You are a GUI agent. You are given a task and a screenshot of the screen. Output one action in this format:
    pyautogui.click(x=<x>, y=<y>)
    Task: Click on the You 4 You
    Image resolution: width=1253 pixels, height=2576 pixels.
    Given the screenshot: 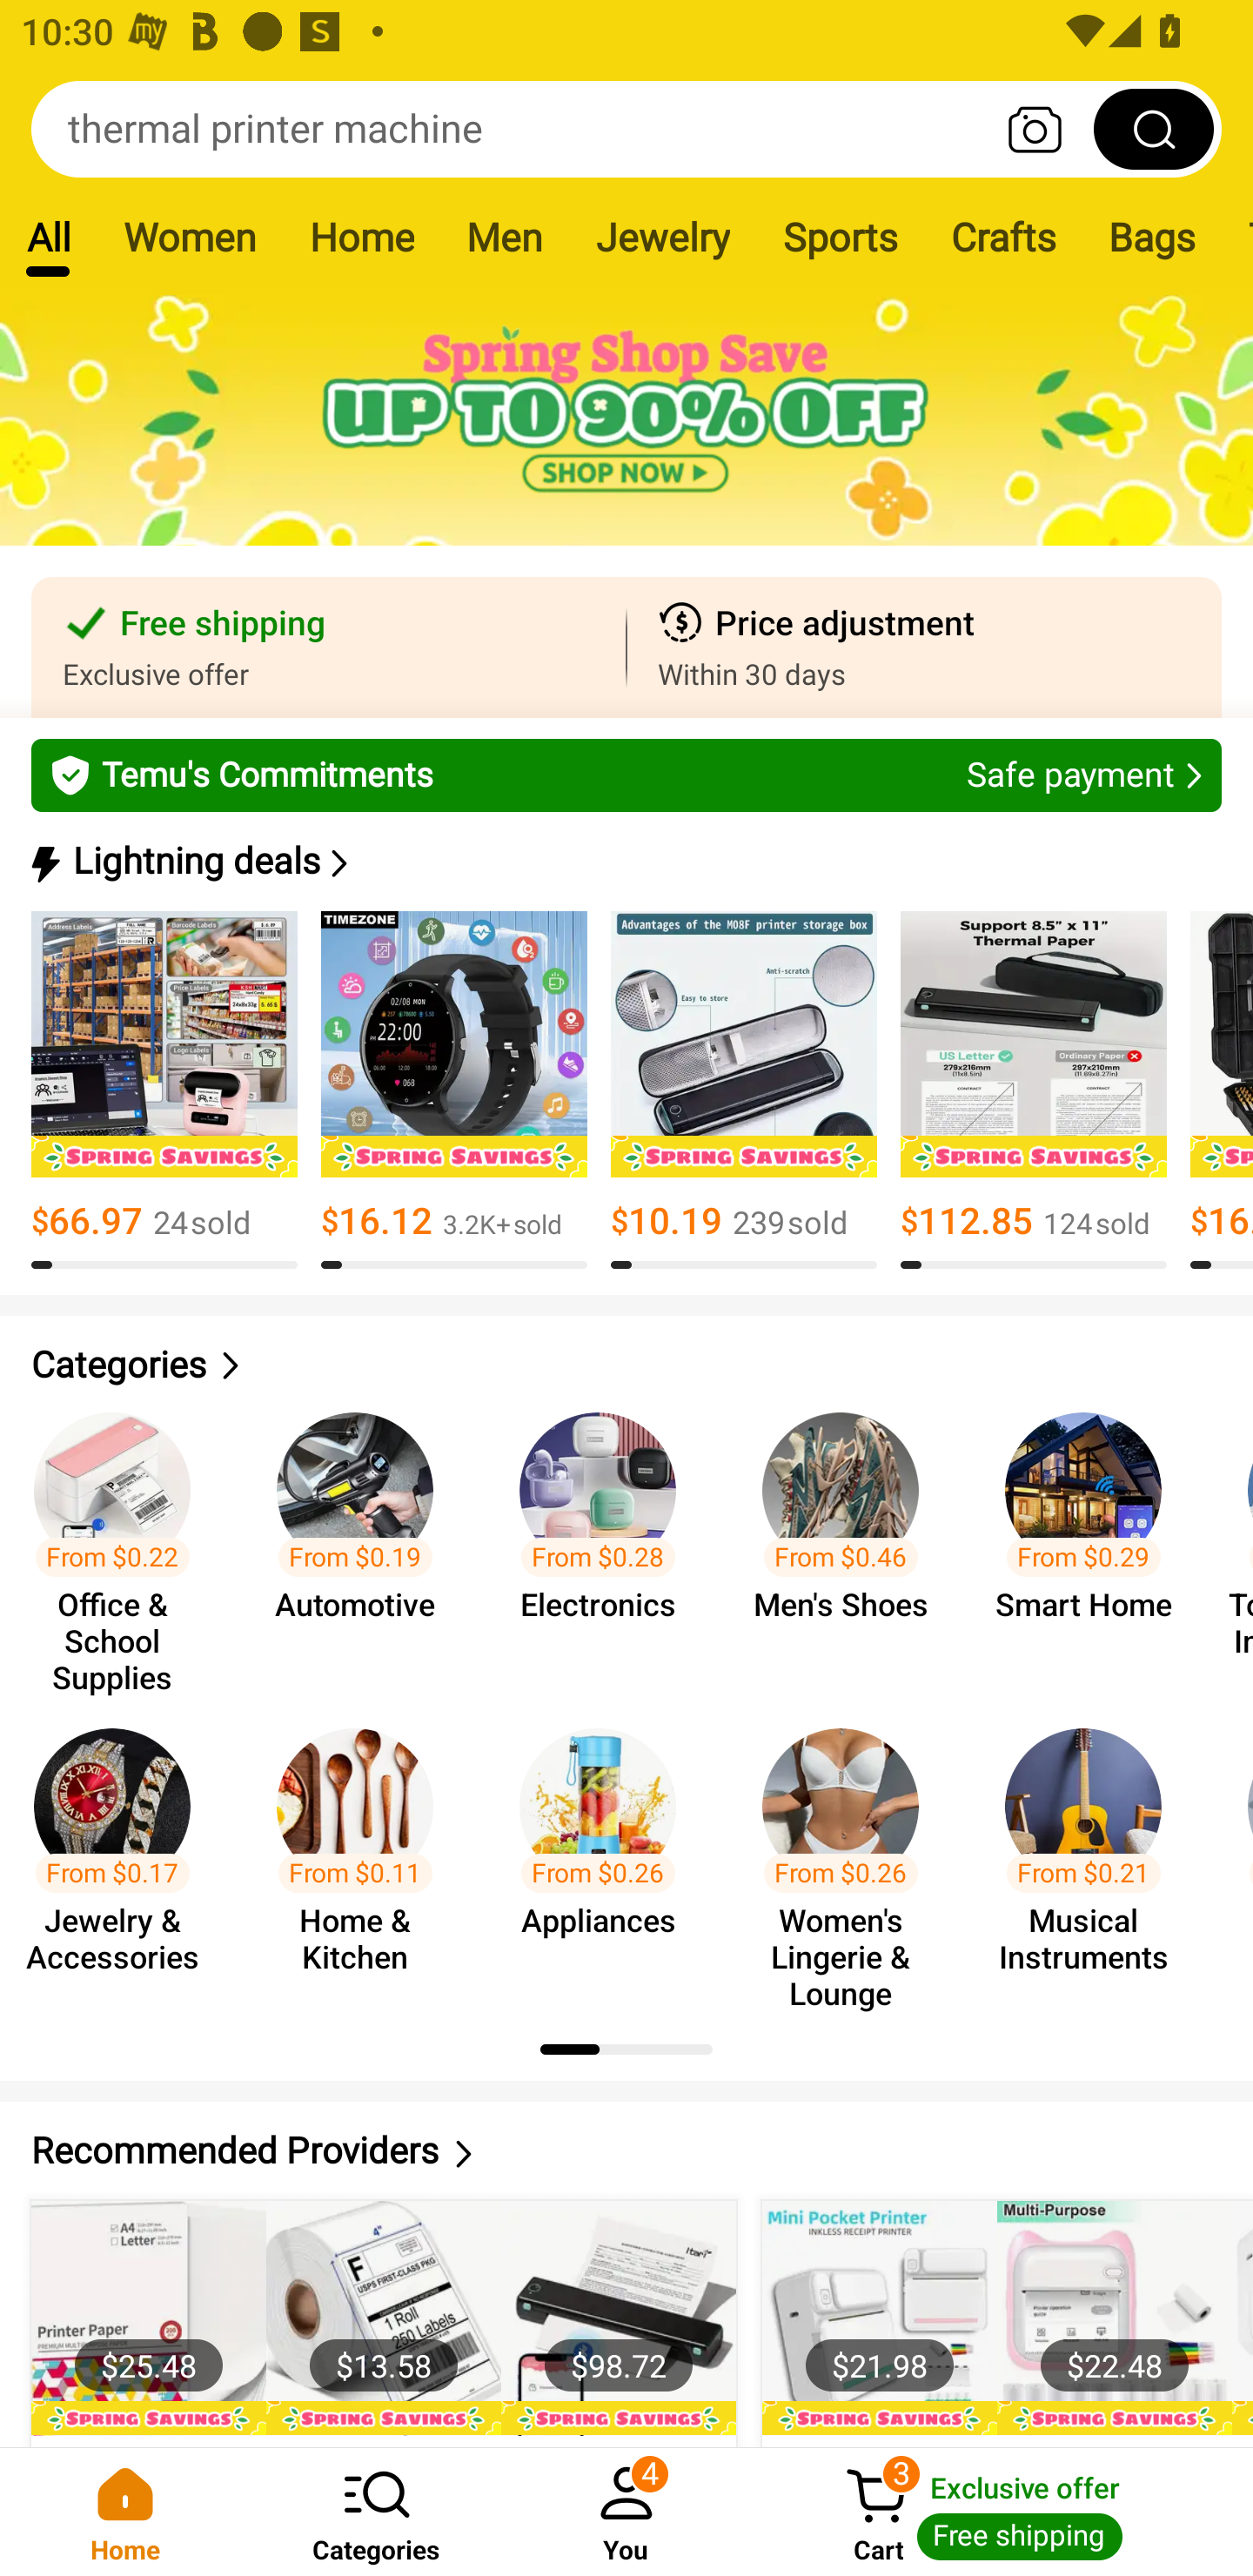 What is the action you would take?
    pyautogui.click(x=626, y=2512)
    